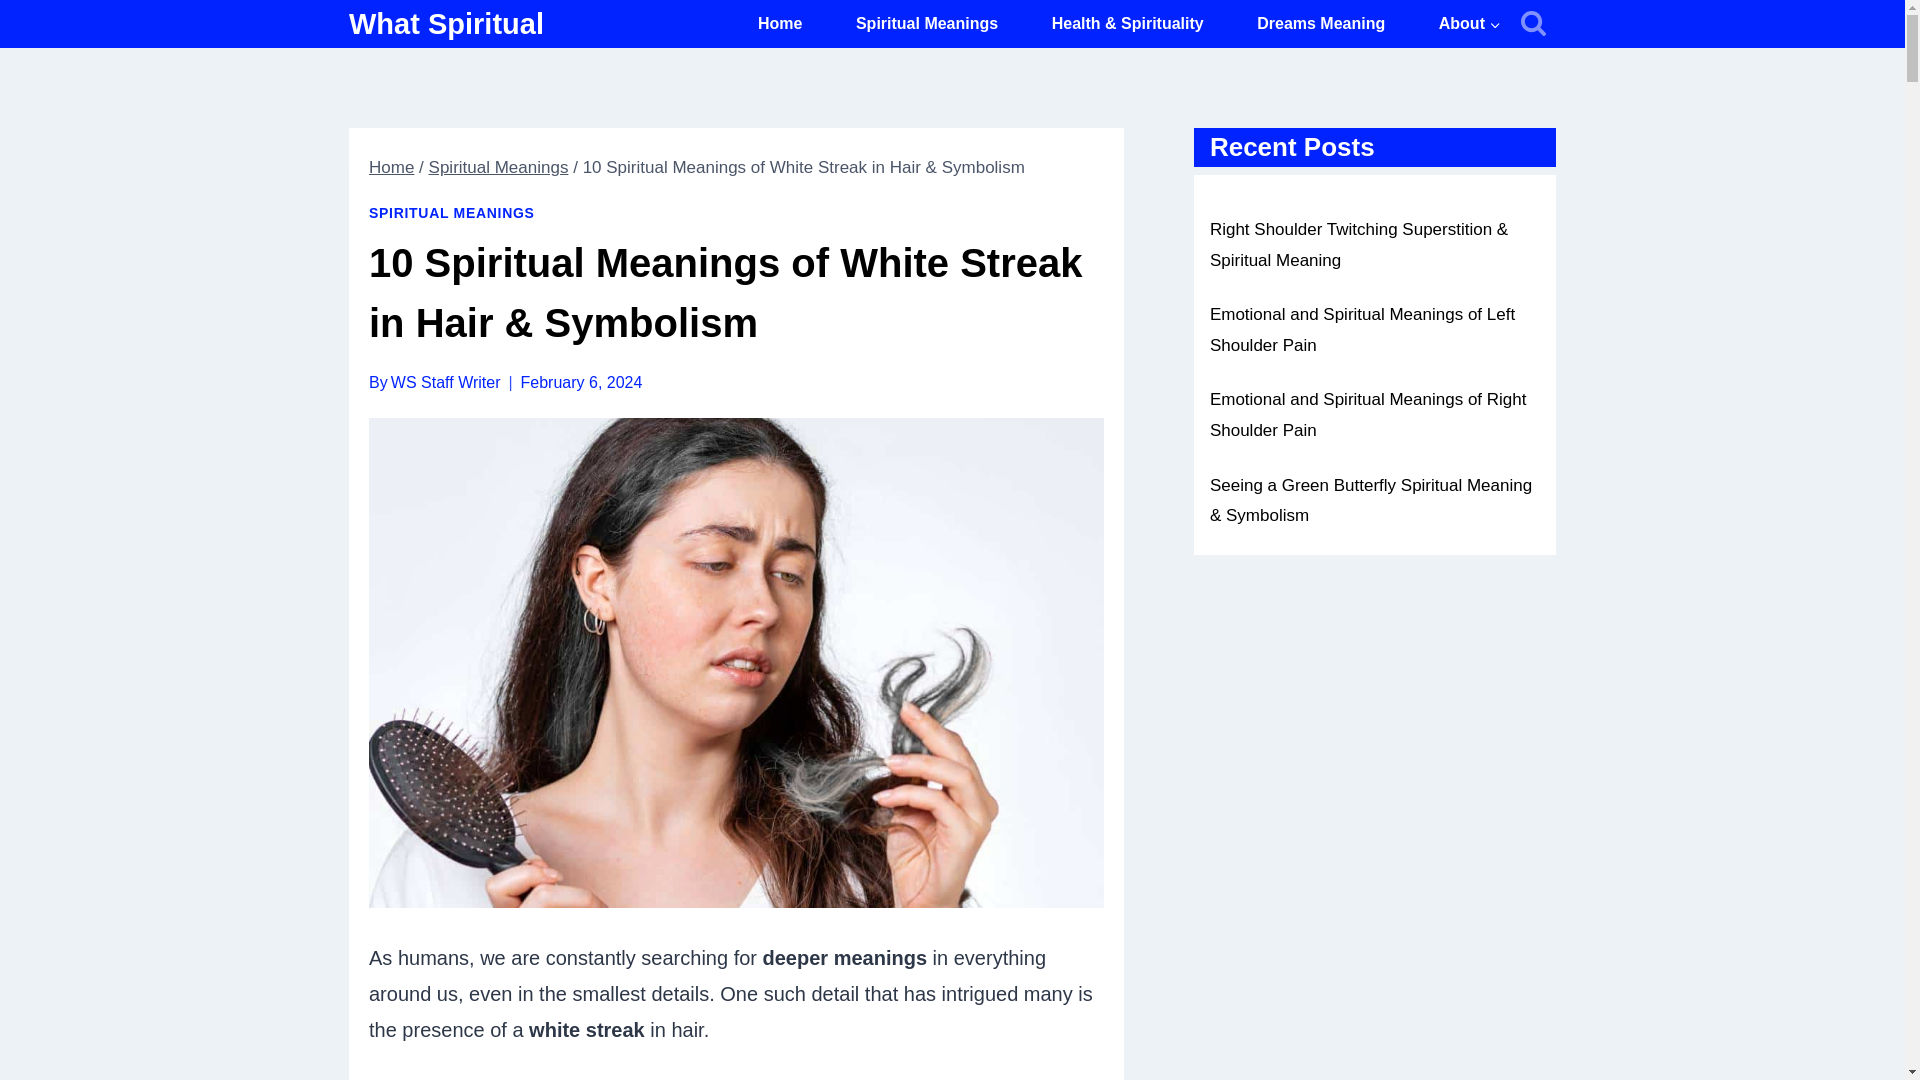 This screenshot has height=1080, width=1920. Describe the element at coordinates (498, 167) in the screenshot. I see `Spiritual Meanings` at that location.